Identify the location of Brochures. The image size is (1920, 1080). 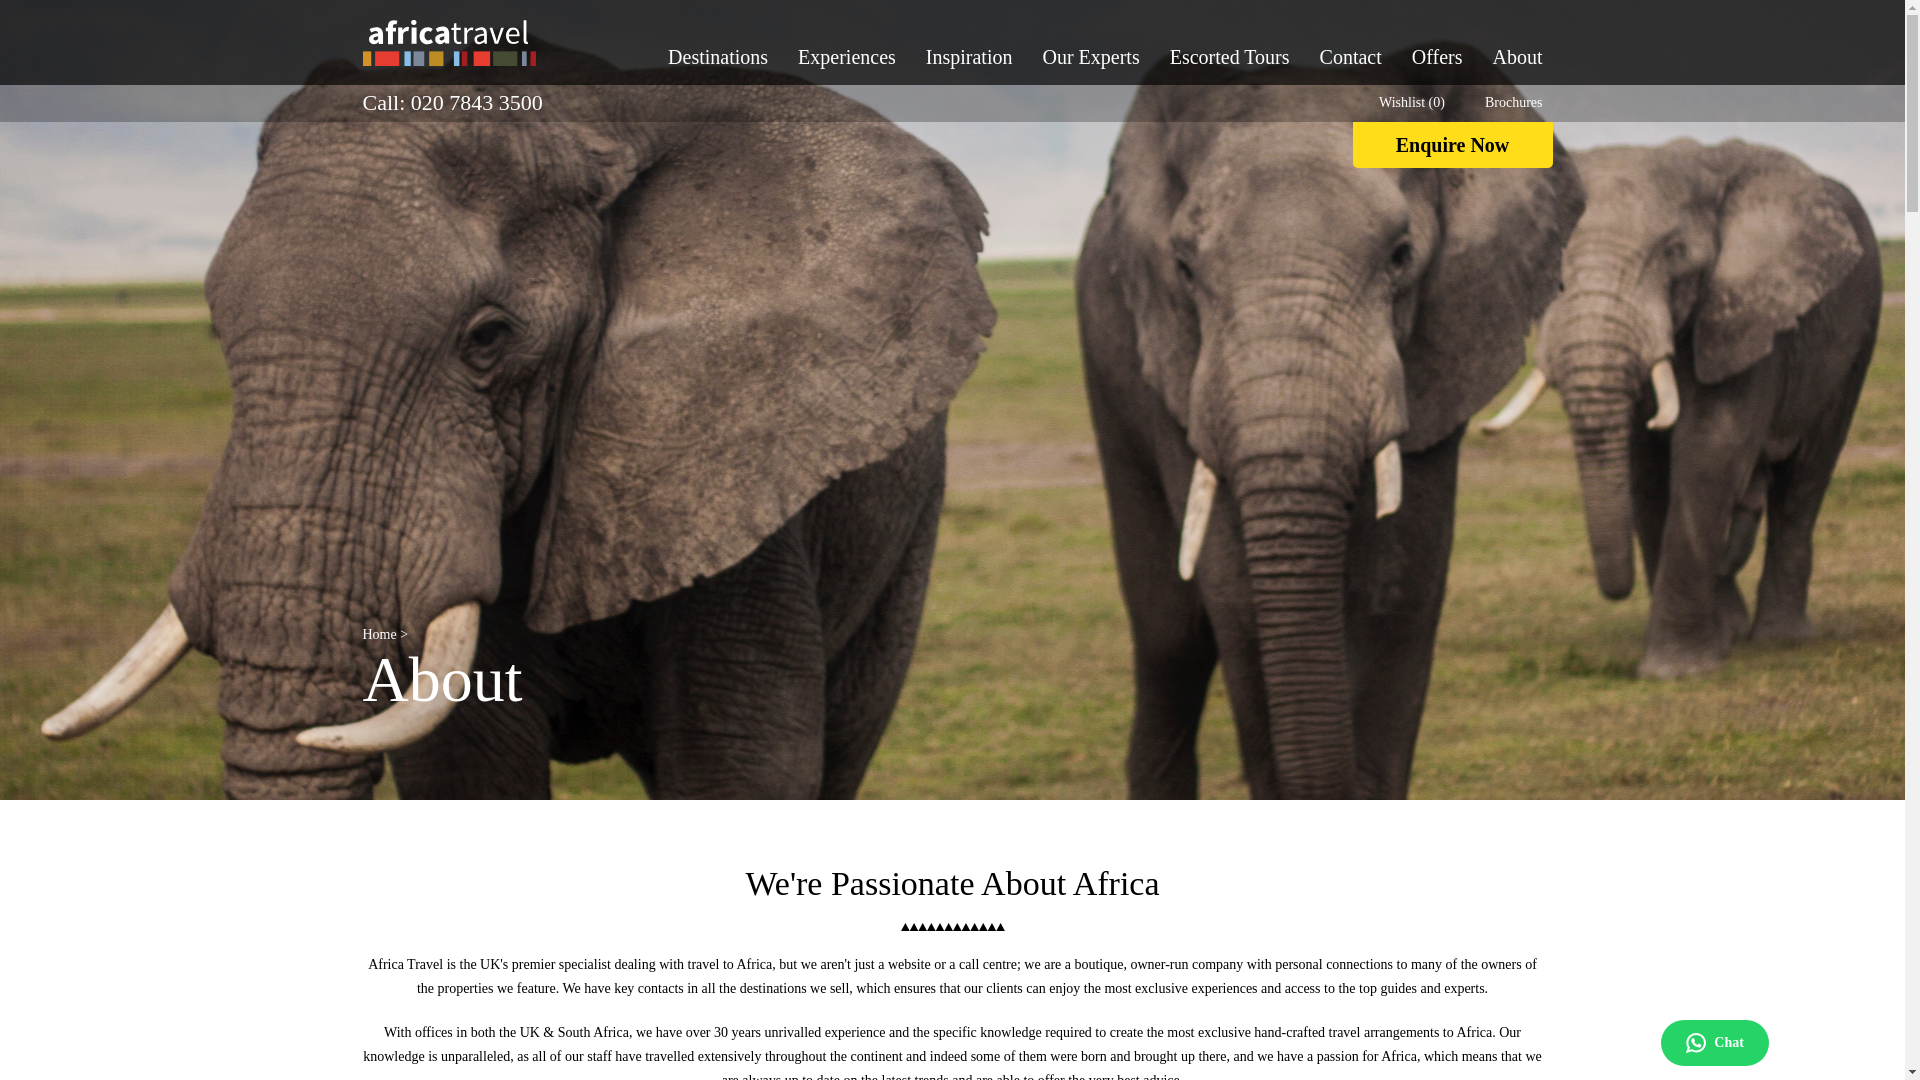
(1514, 102).